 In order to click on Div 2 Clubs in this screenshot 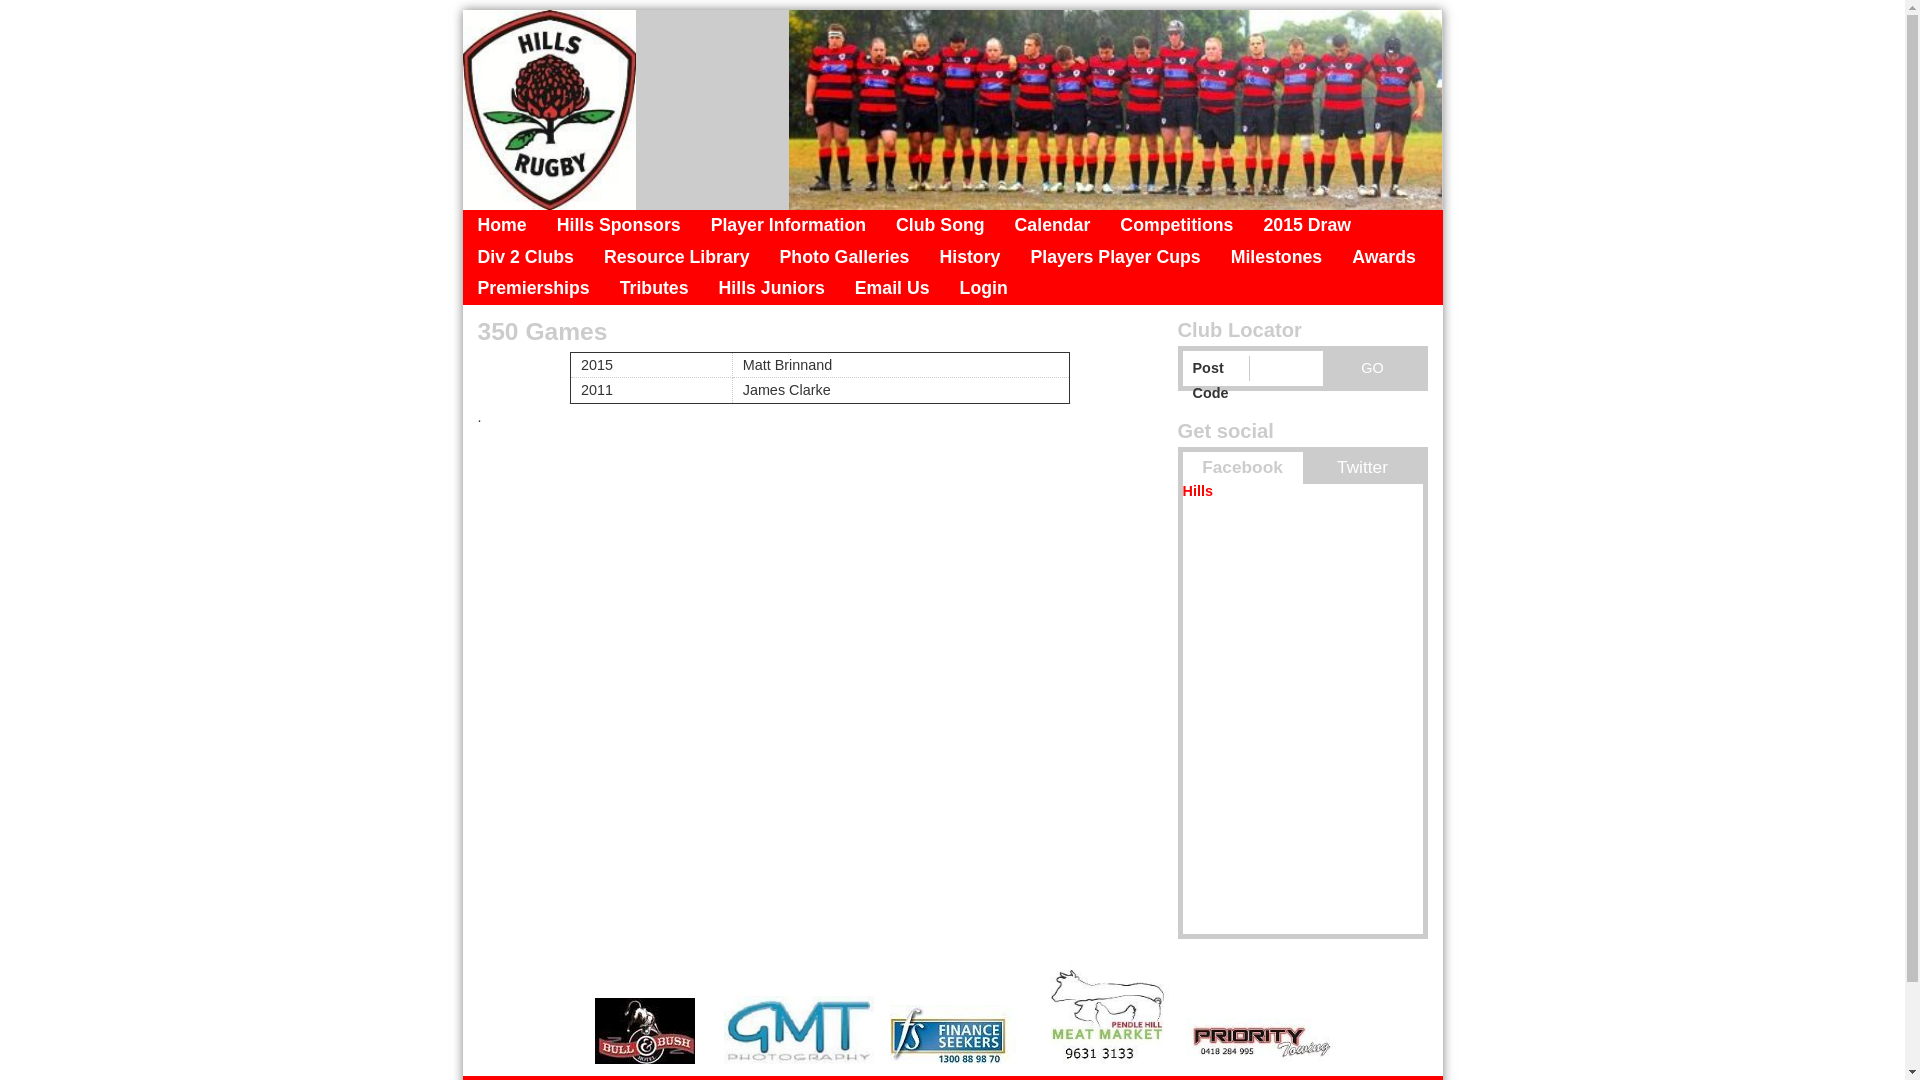, I will do `click(525, 258)`.